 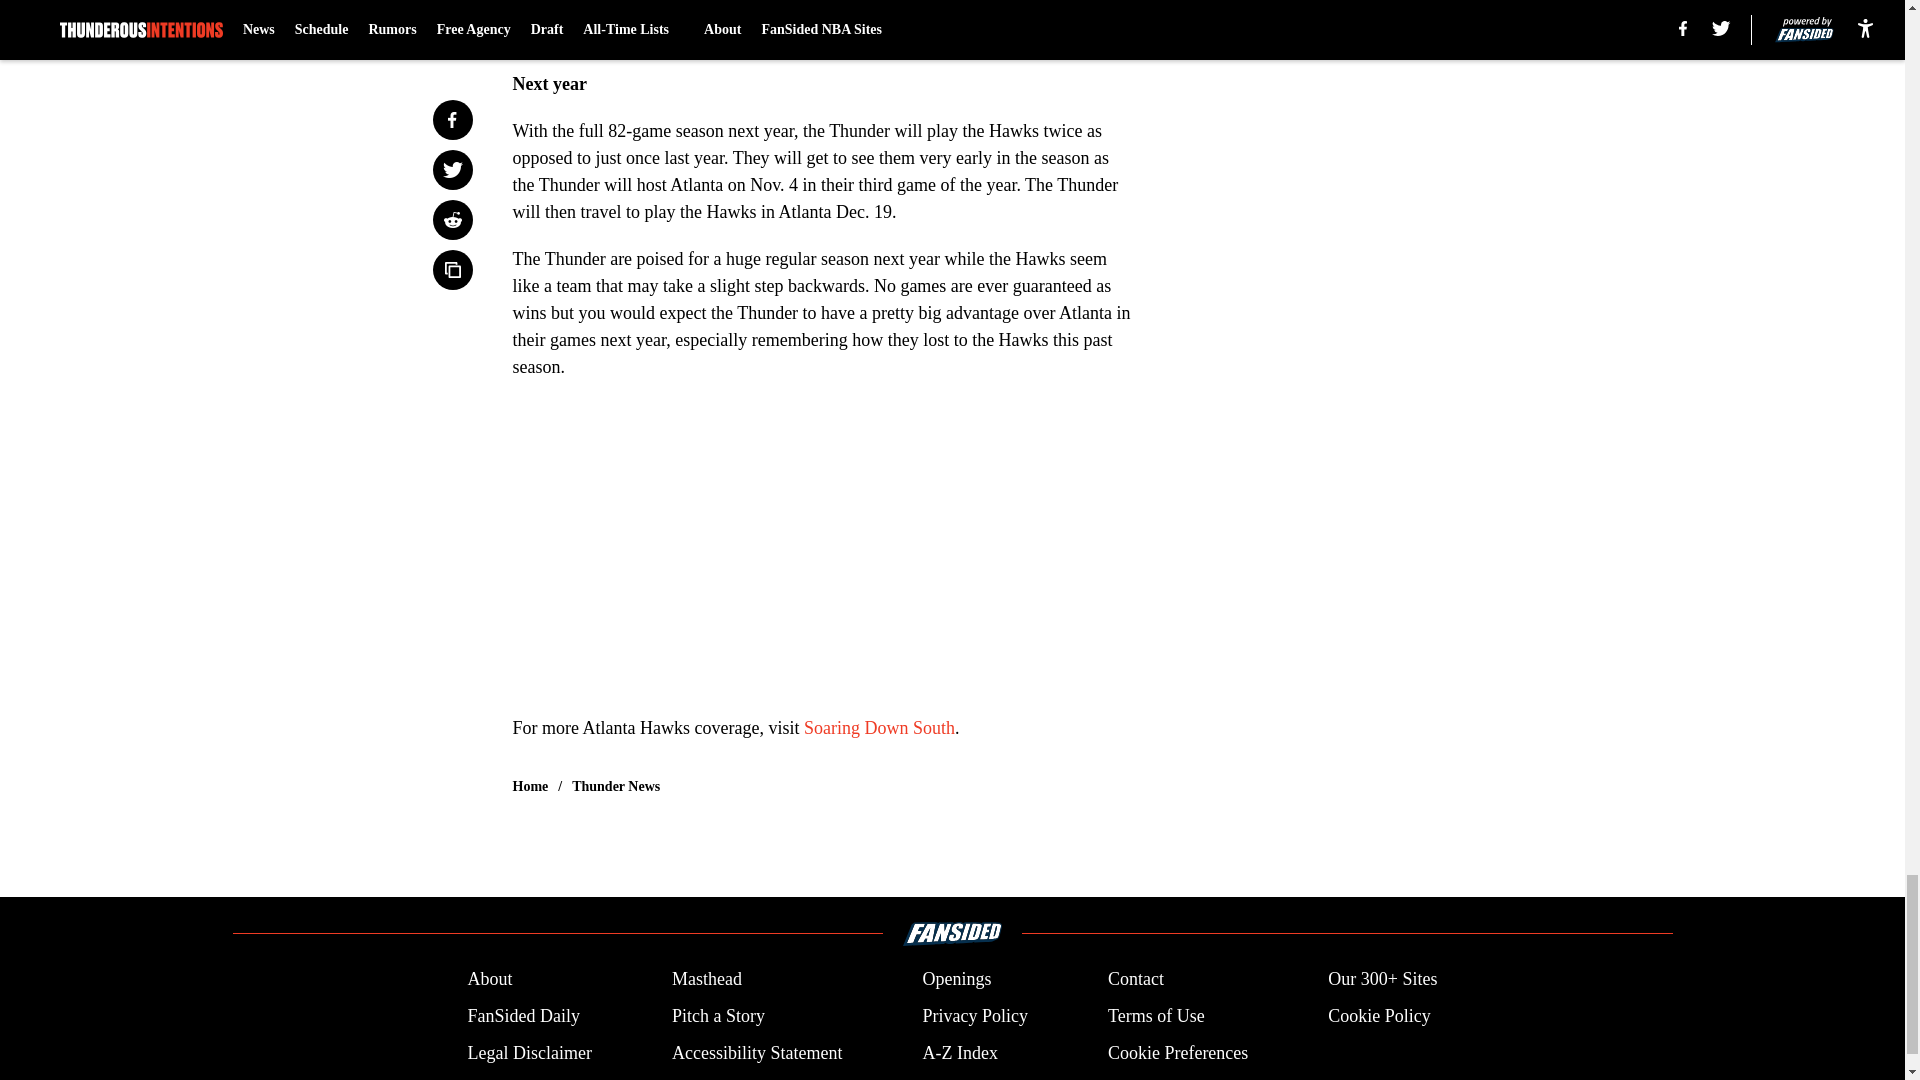 What do you see at coordinates (879, 728) in the screenshot?
I see `Soaring Down South` at bounding box center [879, 728].